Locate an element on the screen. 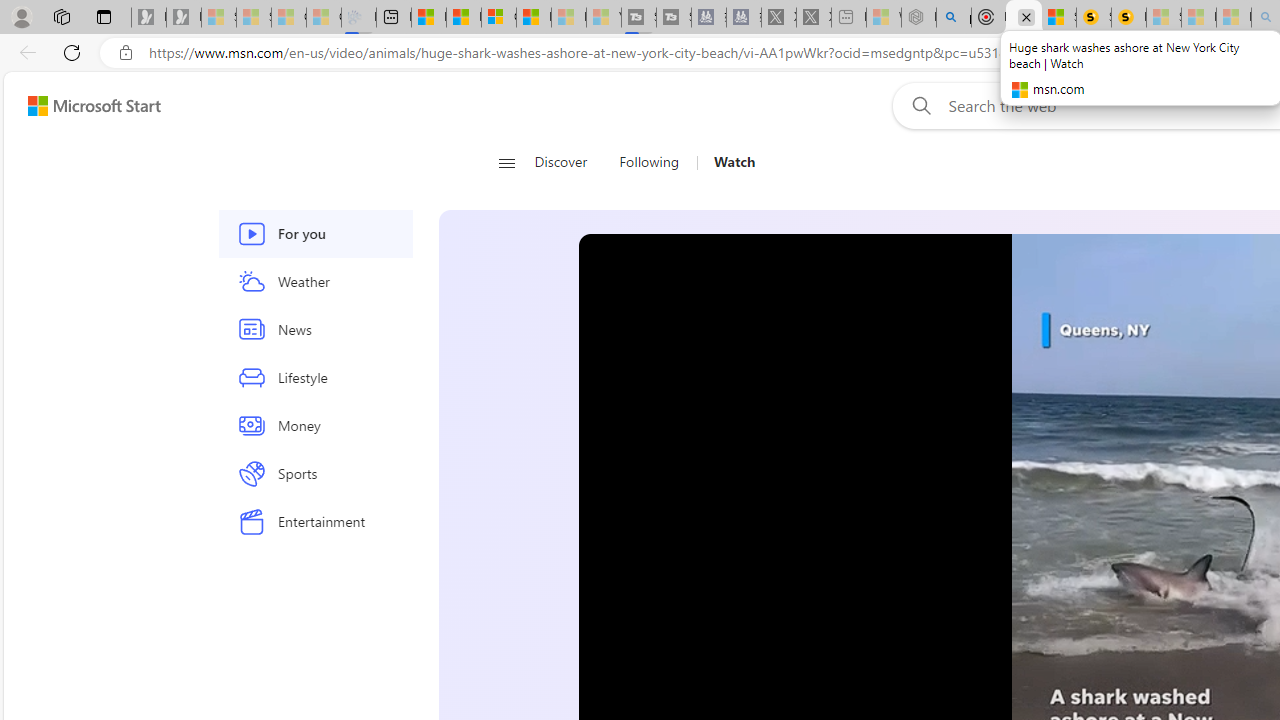  Web search is located at coordinates (918, 105).